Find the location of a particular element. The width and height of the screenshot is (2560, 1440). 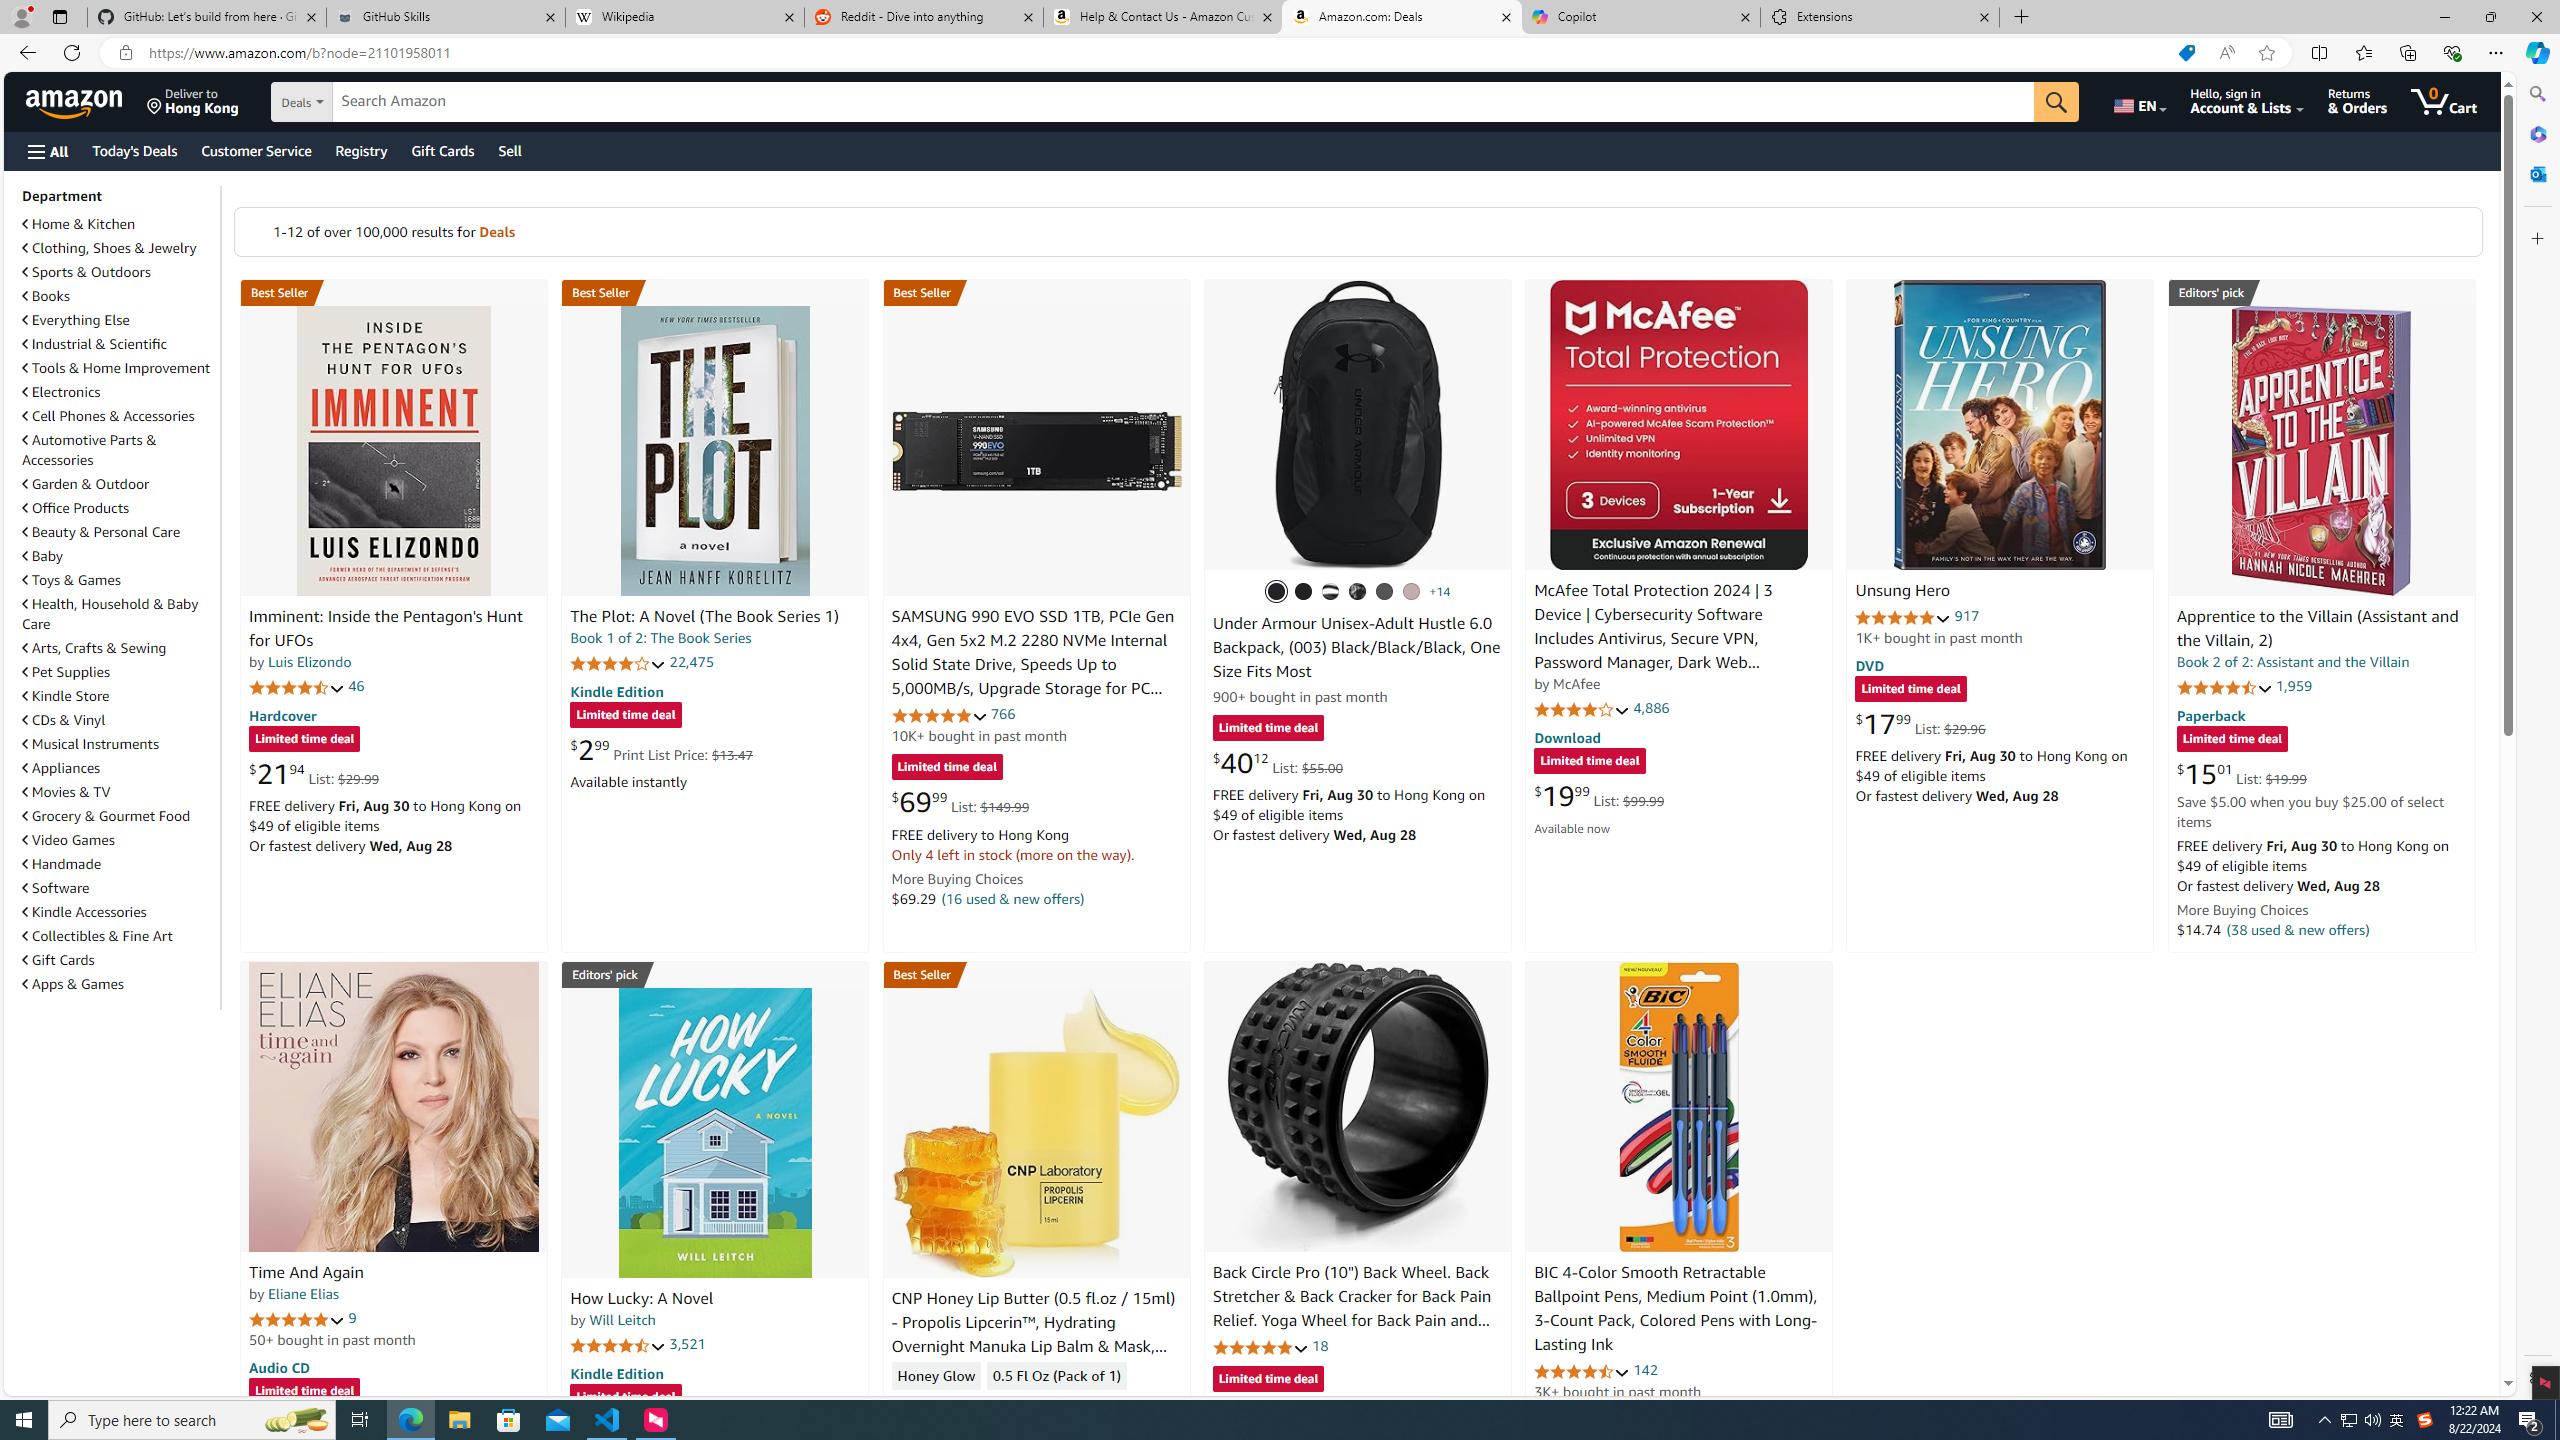

(002) Black / Black / White is located at coordinates (1329, 592).